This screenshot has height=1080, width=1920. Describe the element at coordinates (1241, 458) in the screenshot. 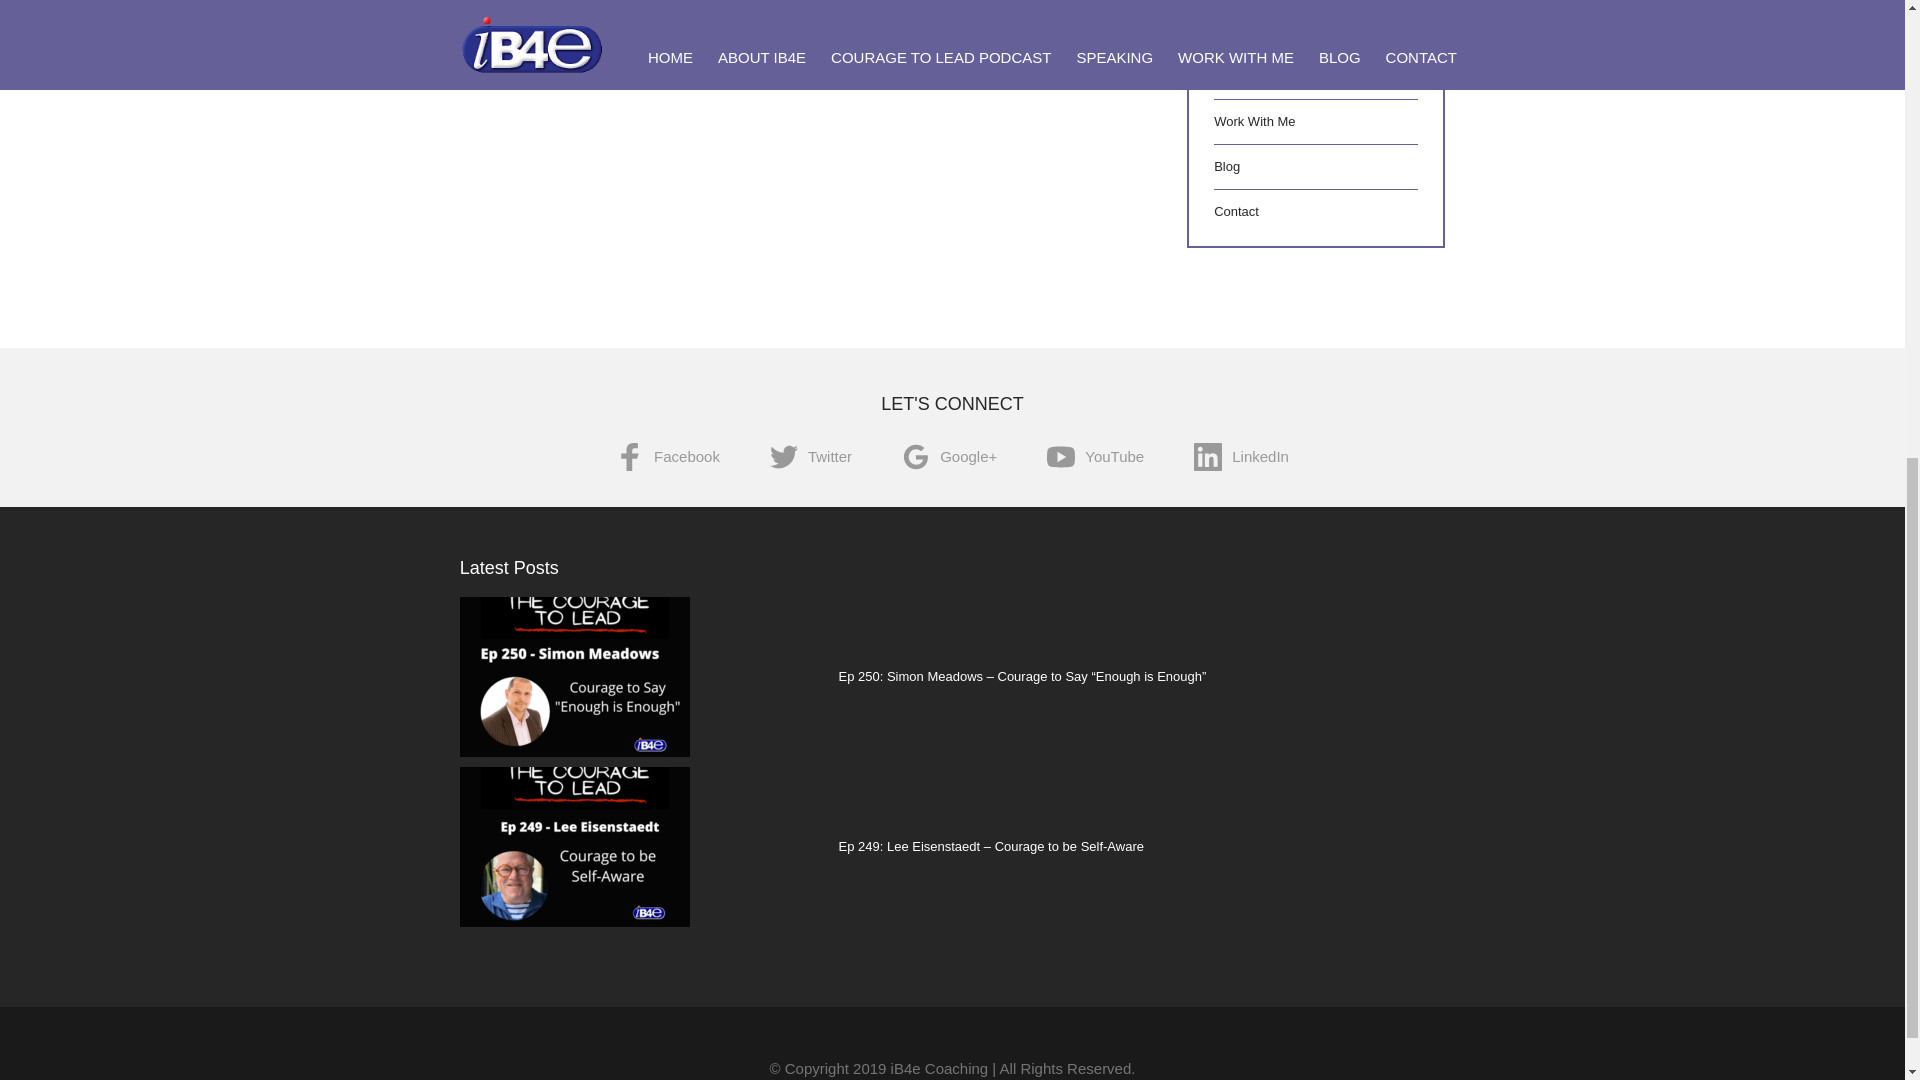

I see `LinkedIn` at that location.